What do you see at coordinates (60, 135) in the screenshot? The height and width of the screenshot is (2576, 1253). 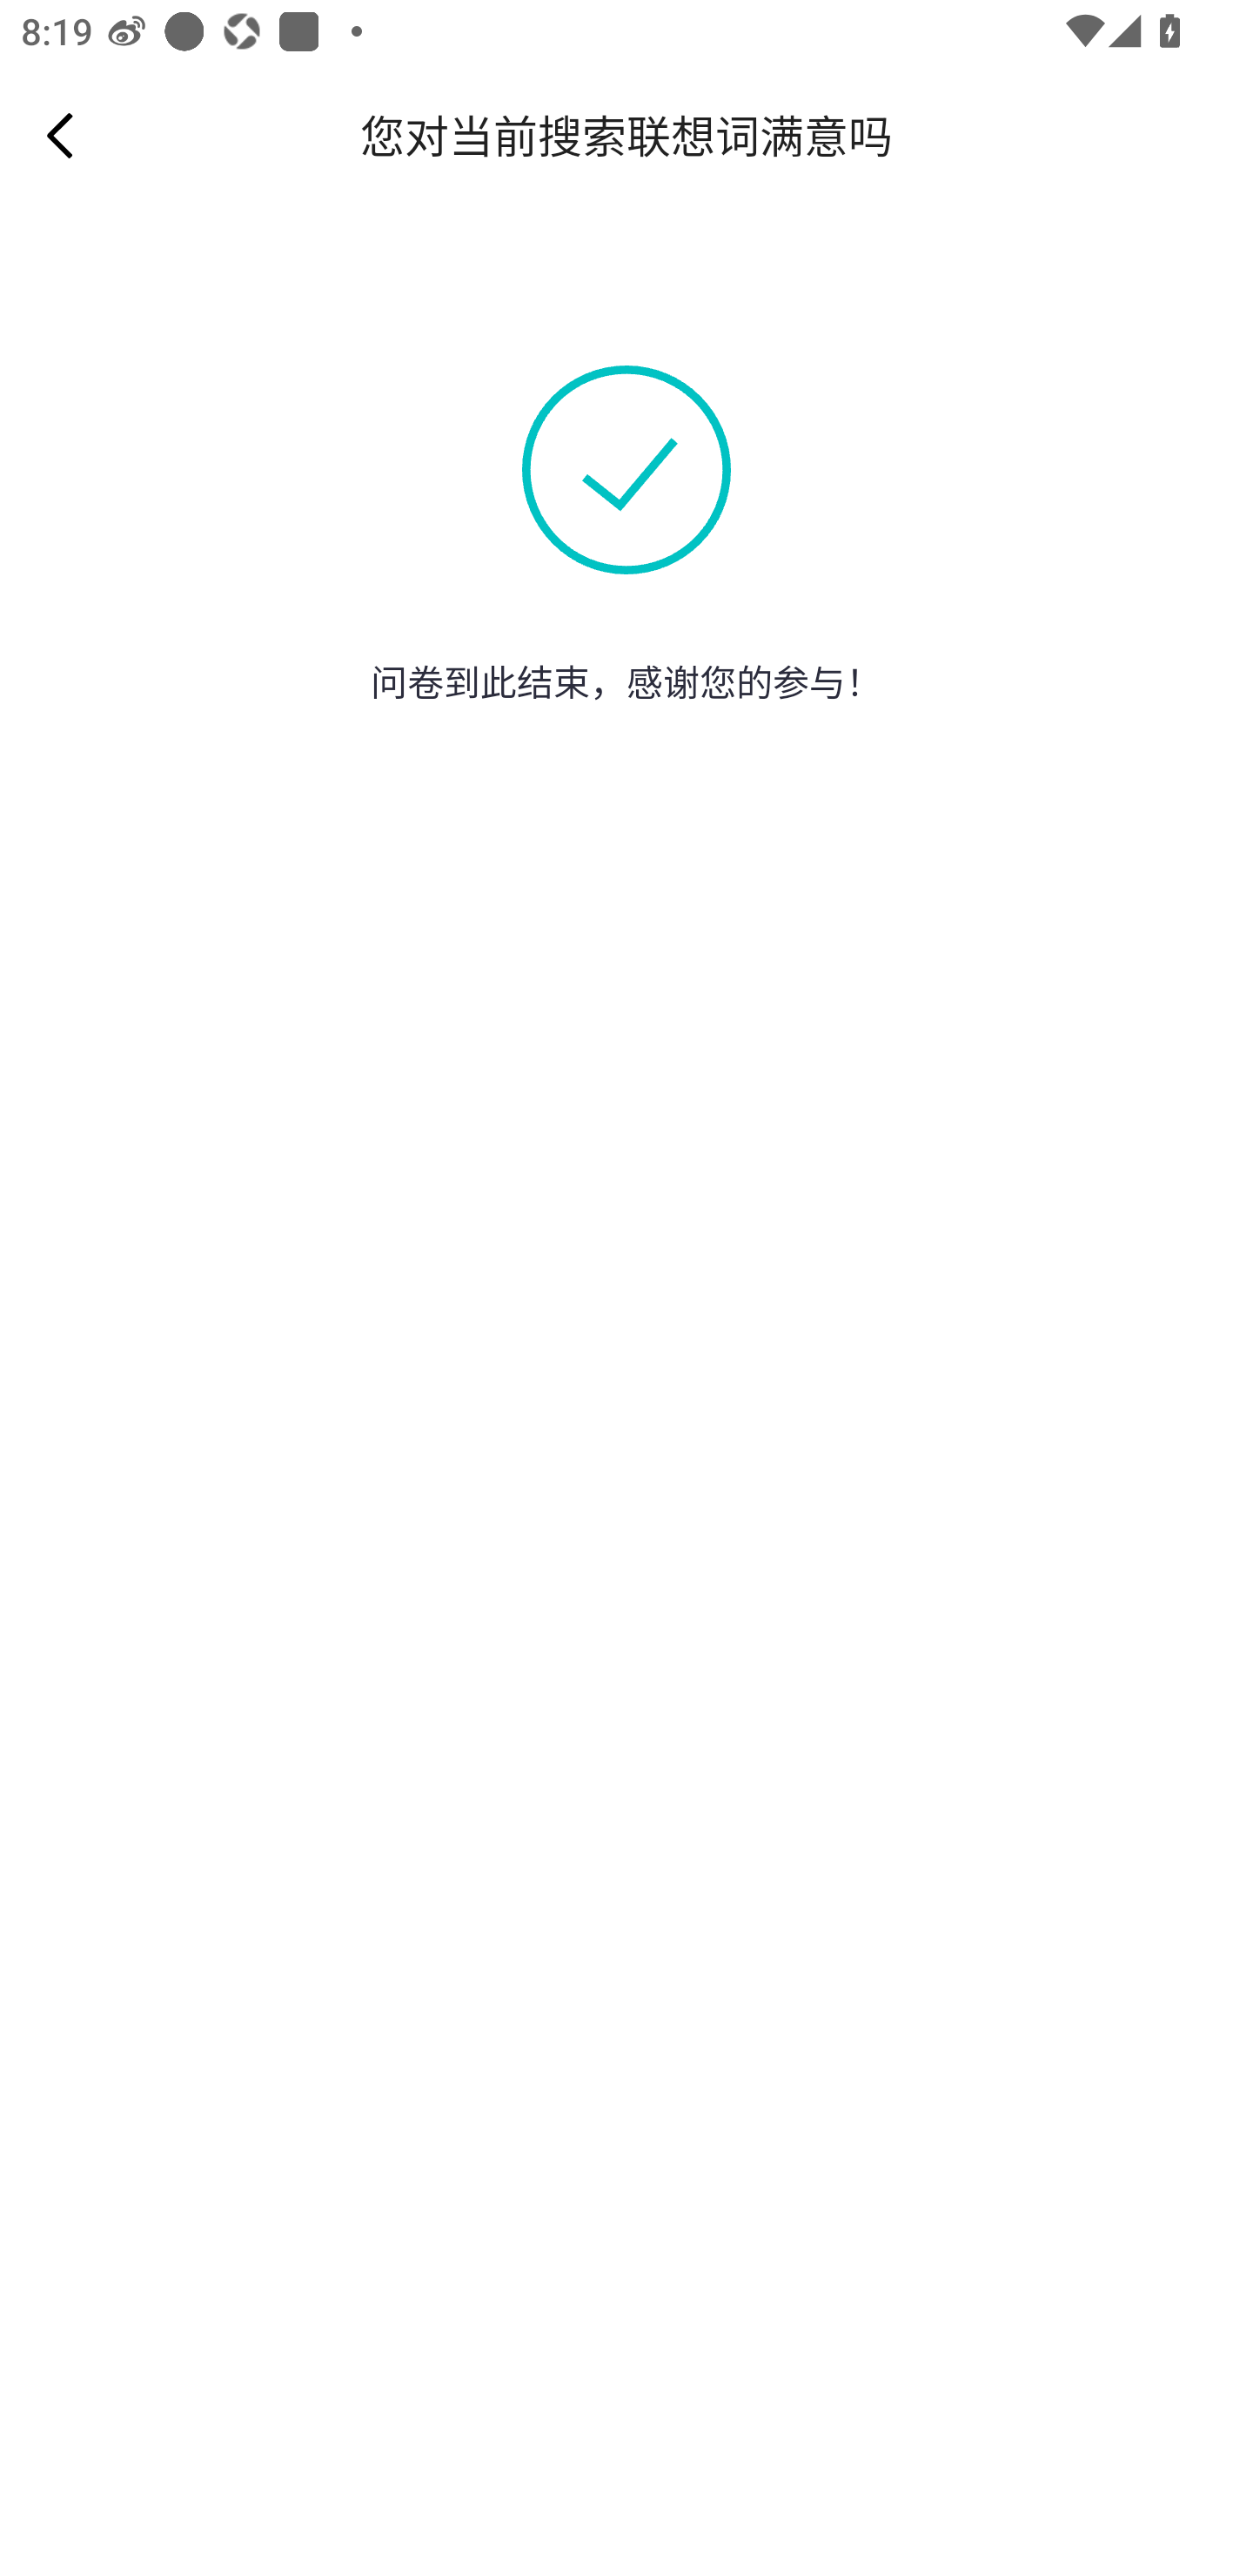 I see `Navigate up` at bounding box center [60, 135].